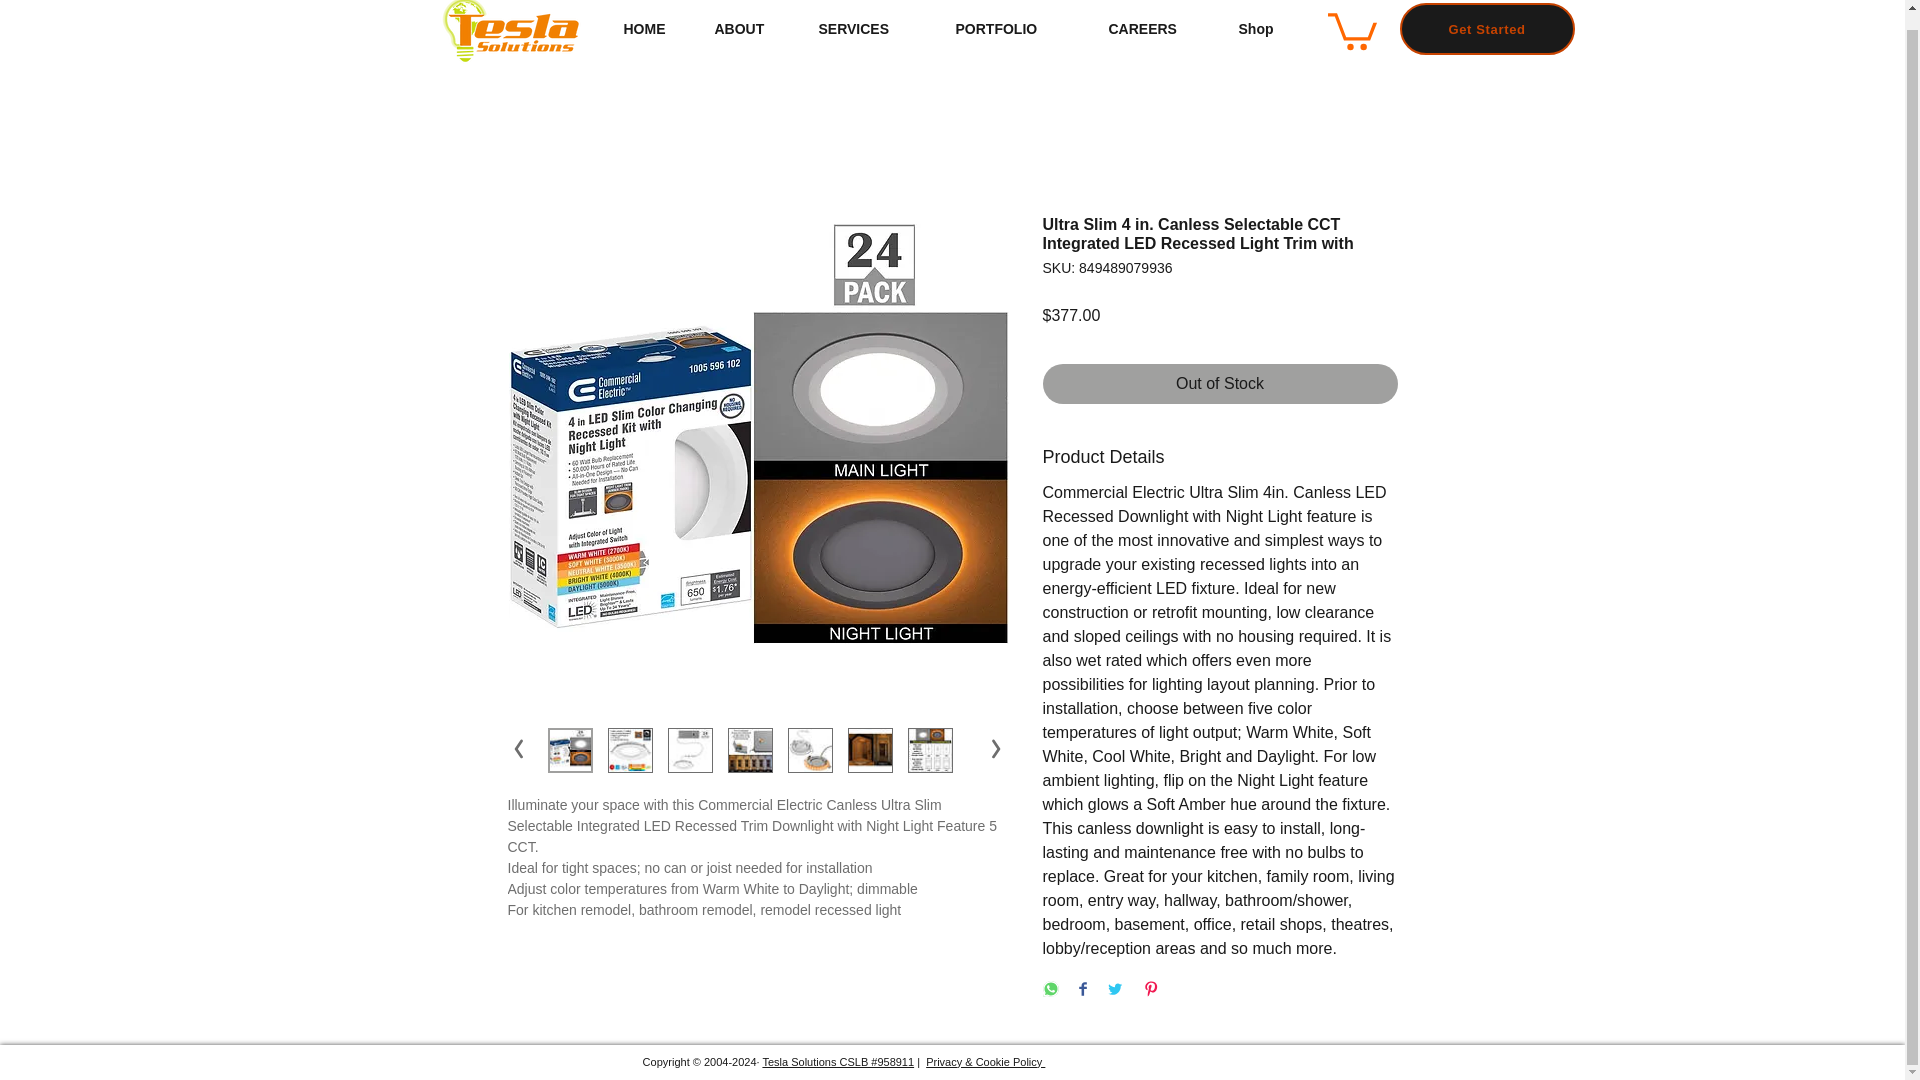 The image size is (1920, 1080). What do you see at coordinates (1268, 30) in the screenshot?
I see `Shop` at bounding box center [1268, 30].